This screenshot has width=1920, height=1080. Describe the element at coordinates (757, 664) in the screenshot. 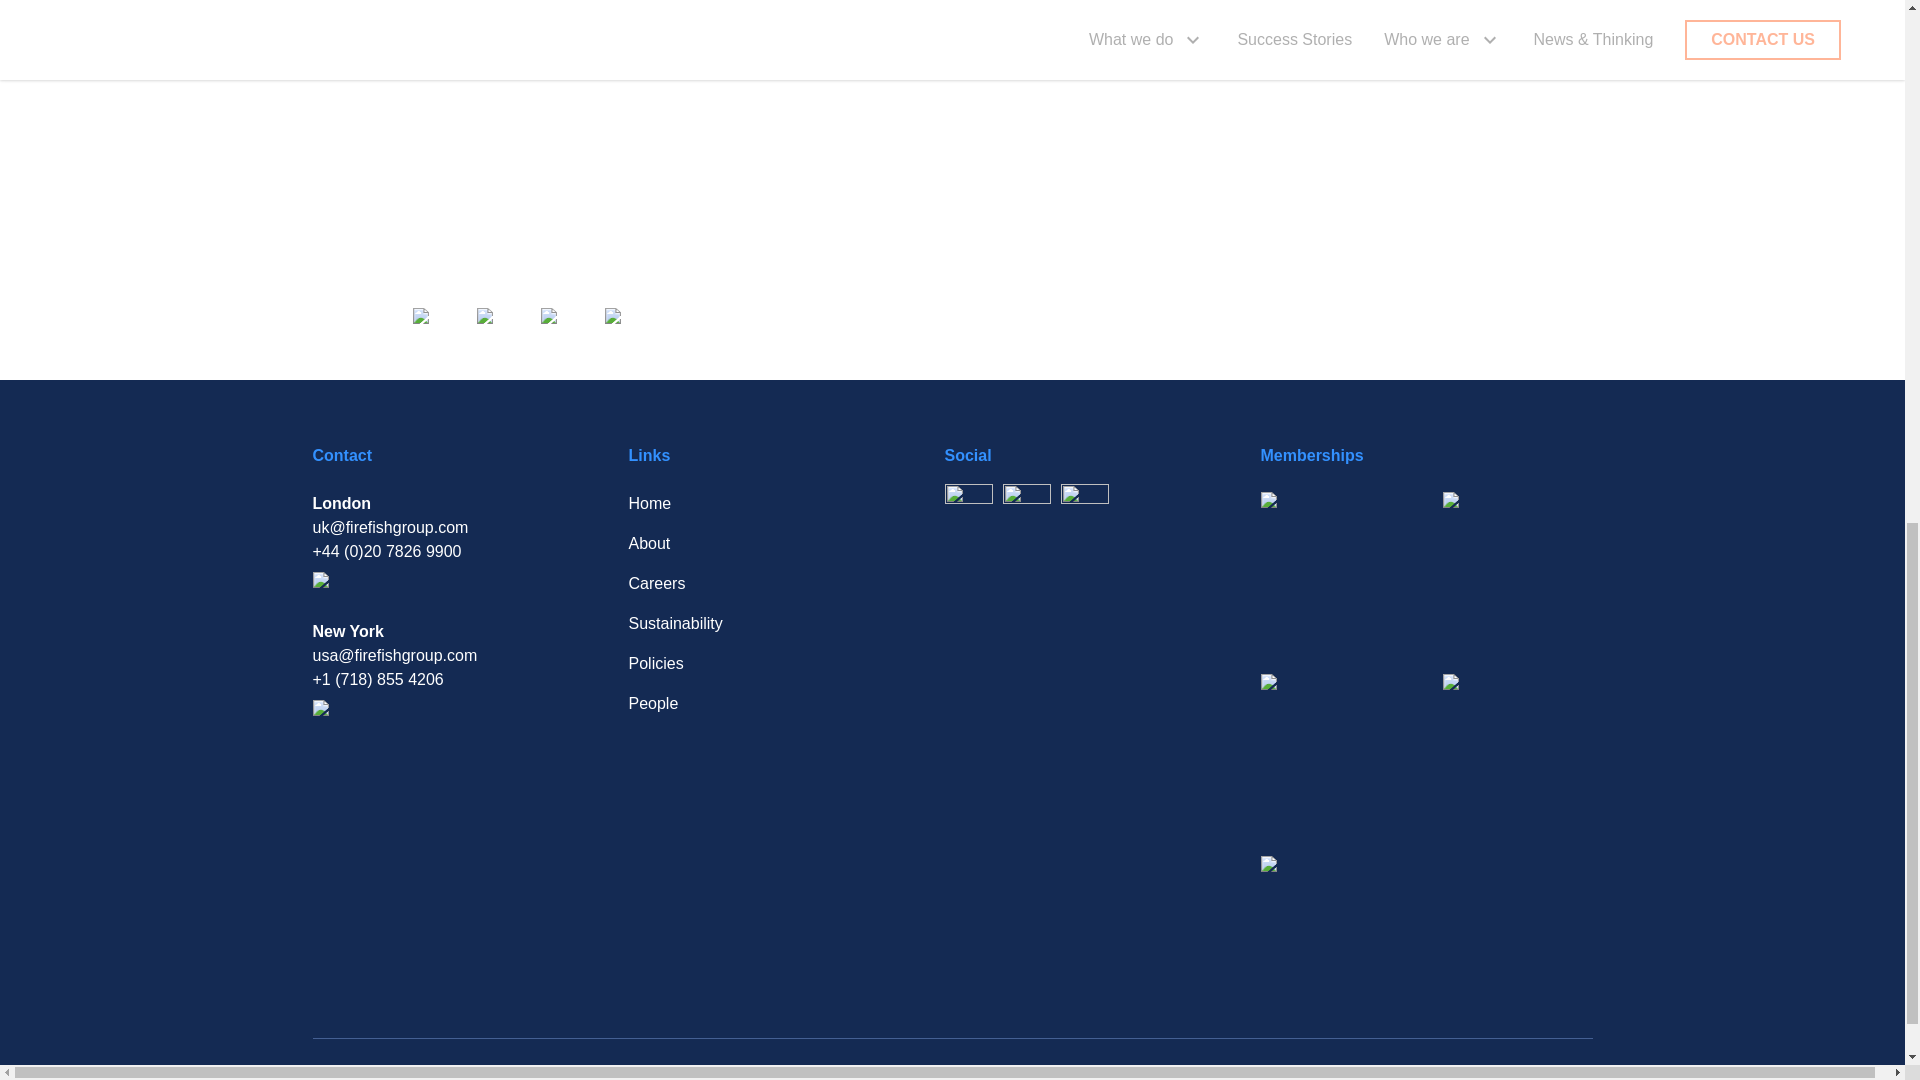

I see `Policies` at that location.